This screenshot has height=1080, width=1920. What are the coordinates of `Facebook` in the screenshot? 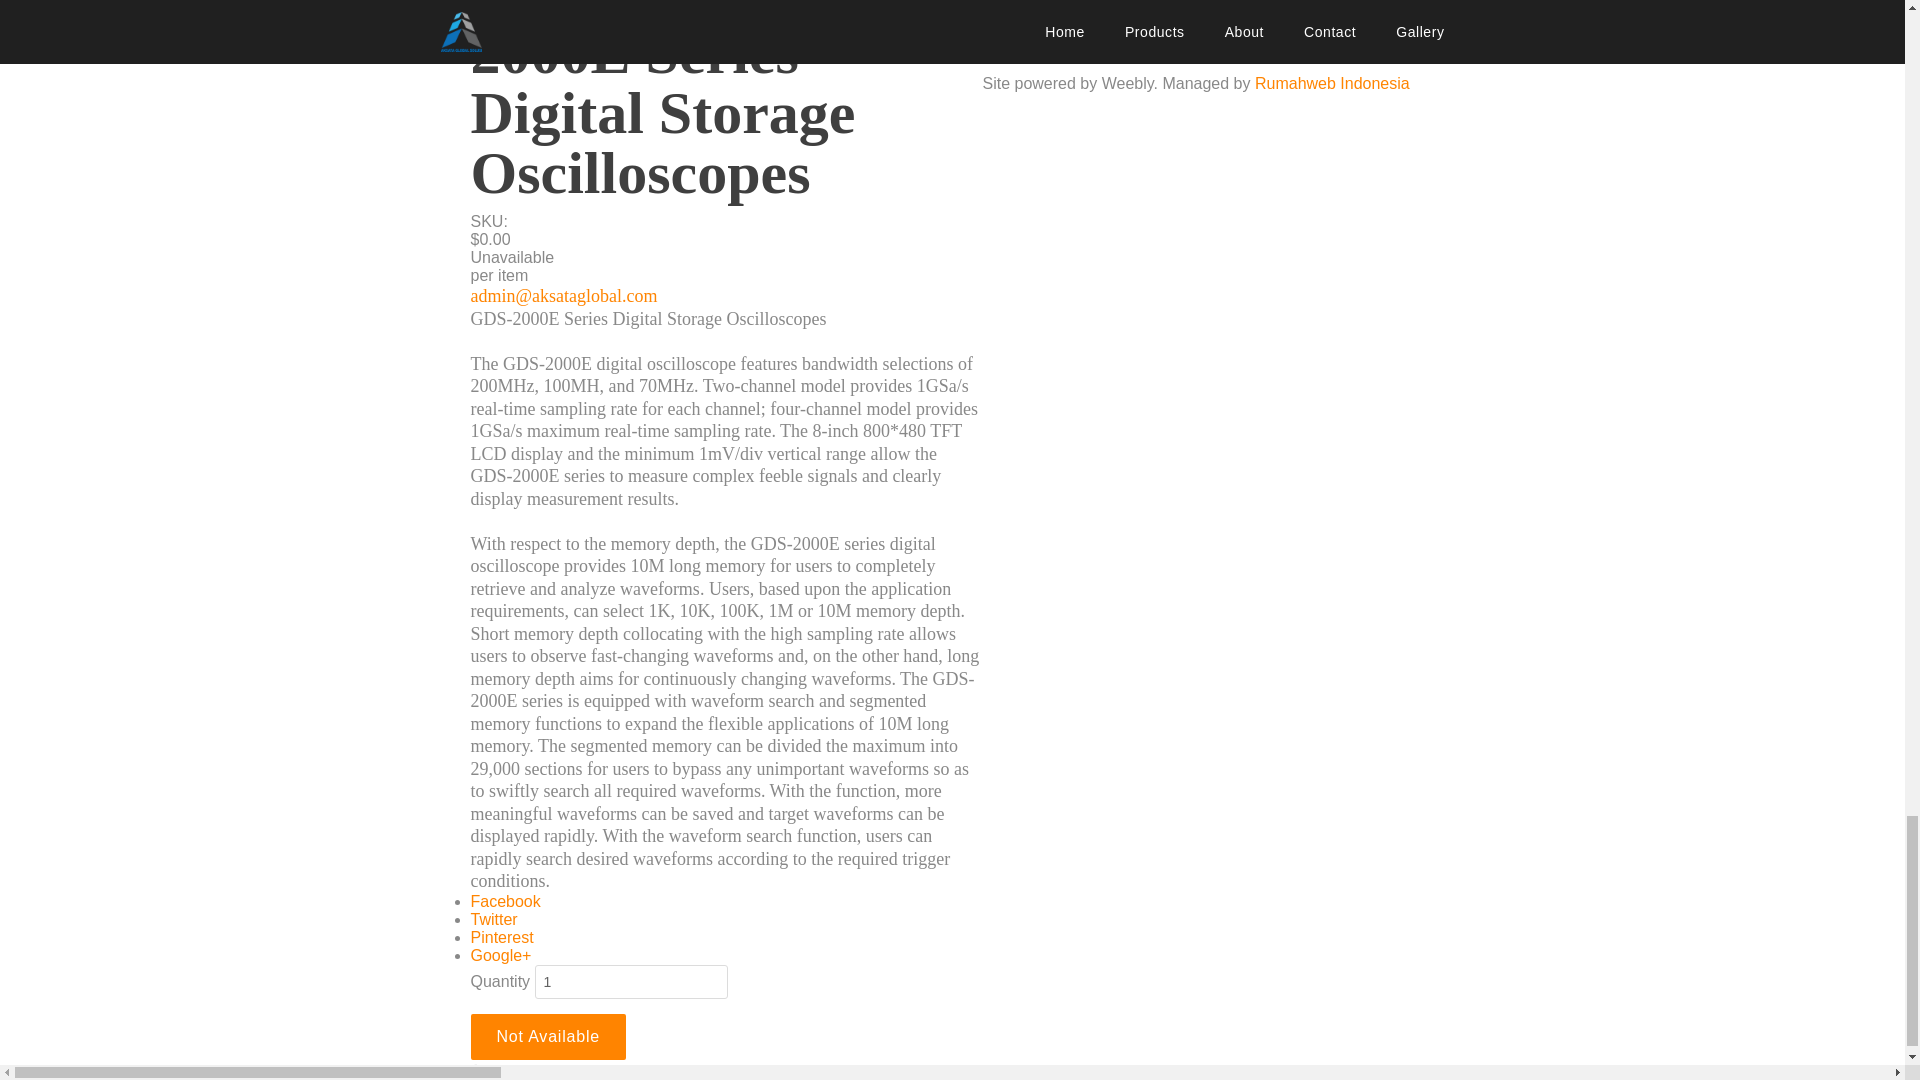 It's located at (504, 900).